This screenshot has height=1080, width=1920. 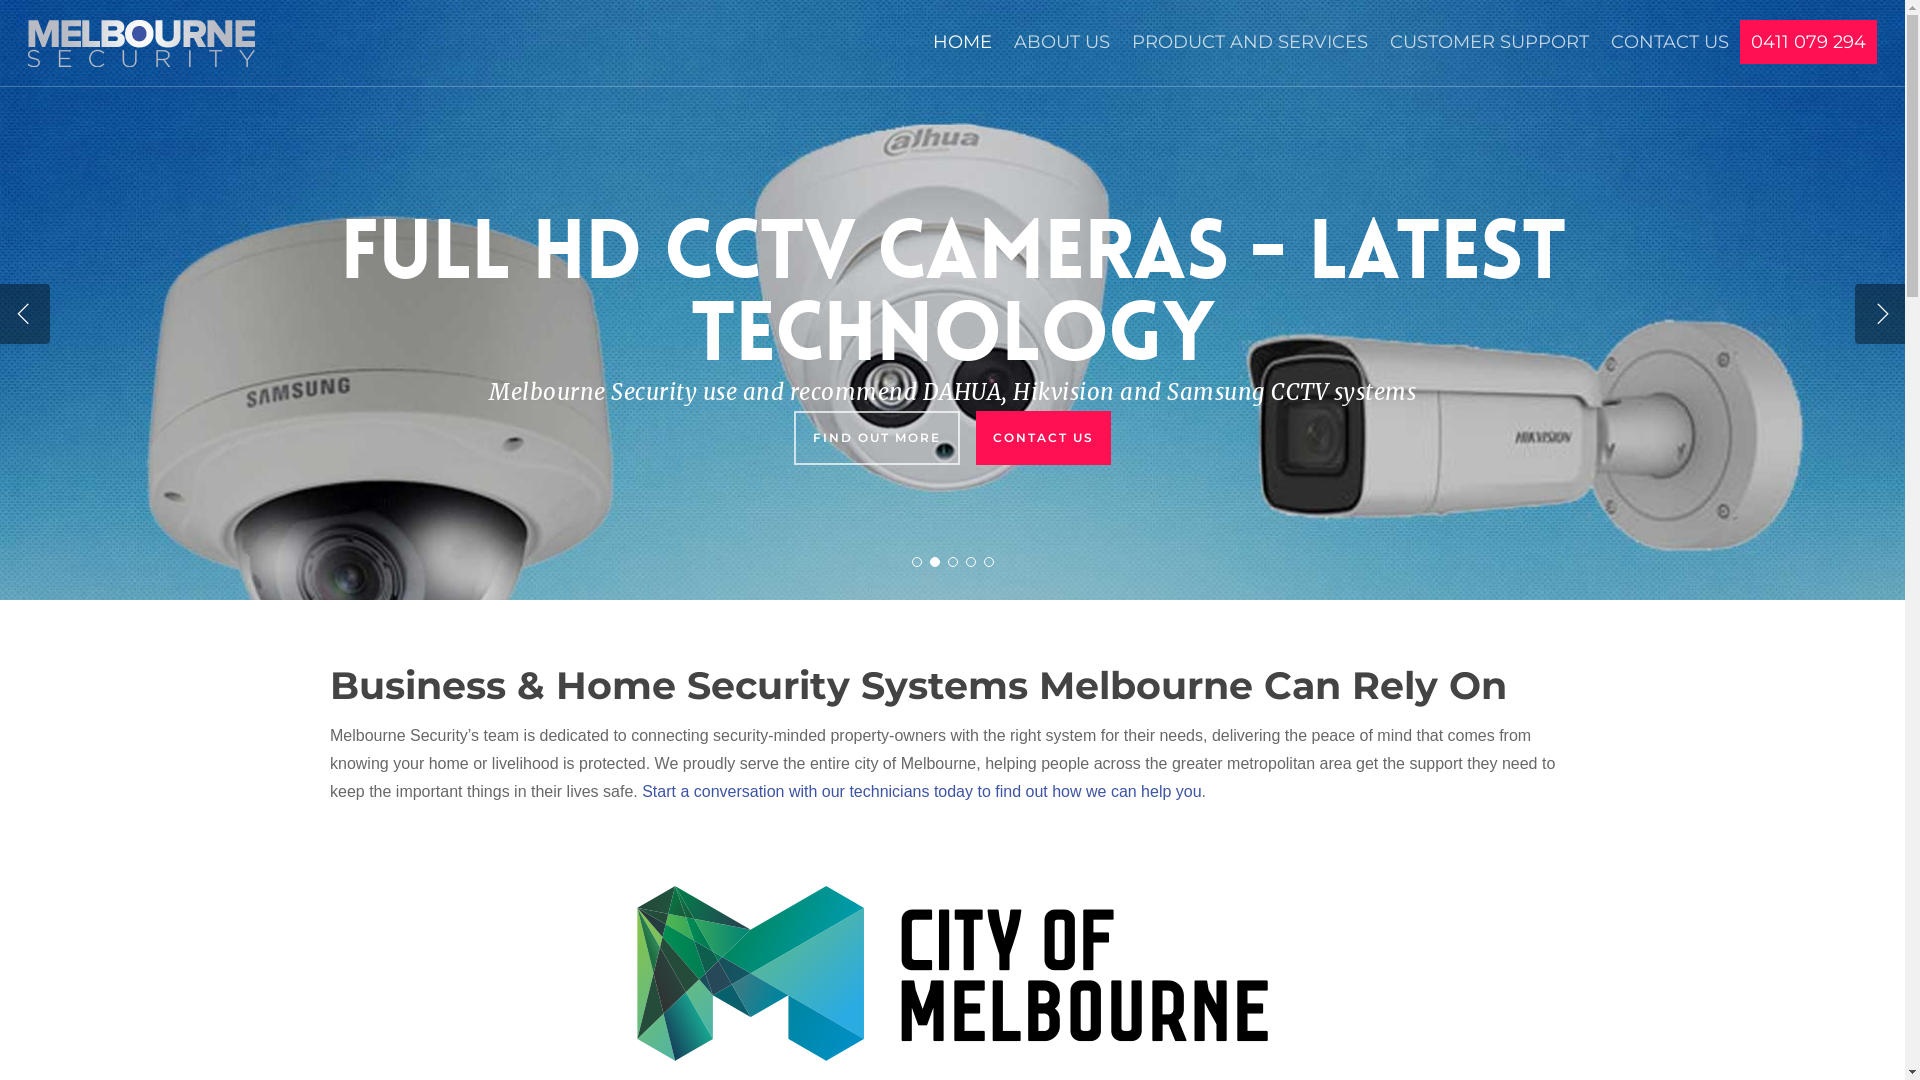 What do you see at coordinates (1044, 438) in the screenshot?
I see `CONTACT US` at bounding box center [1044, 438].